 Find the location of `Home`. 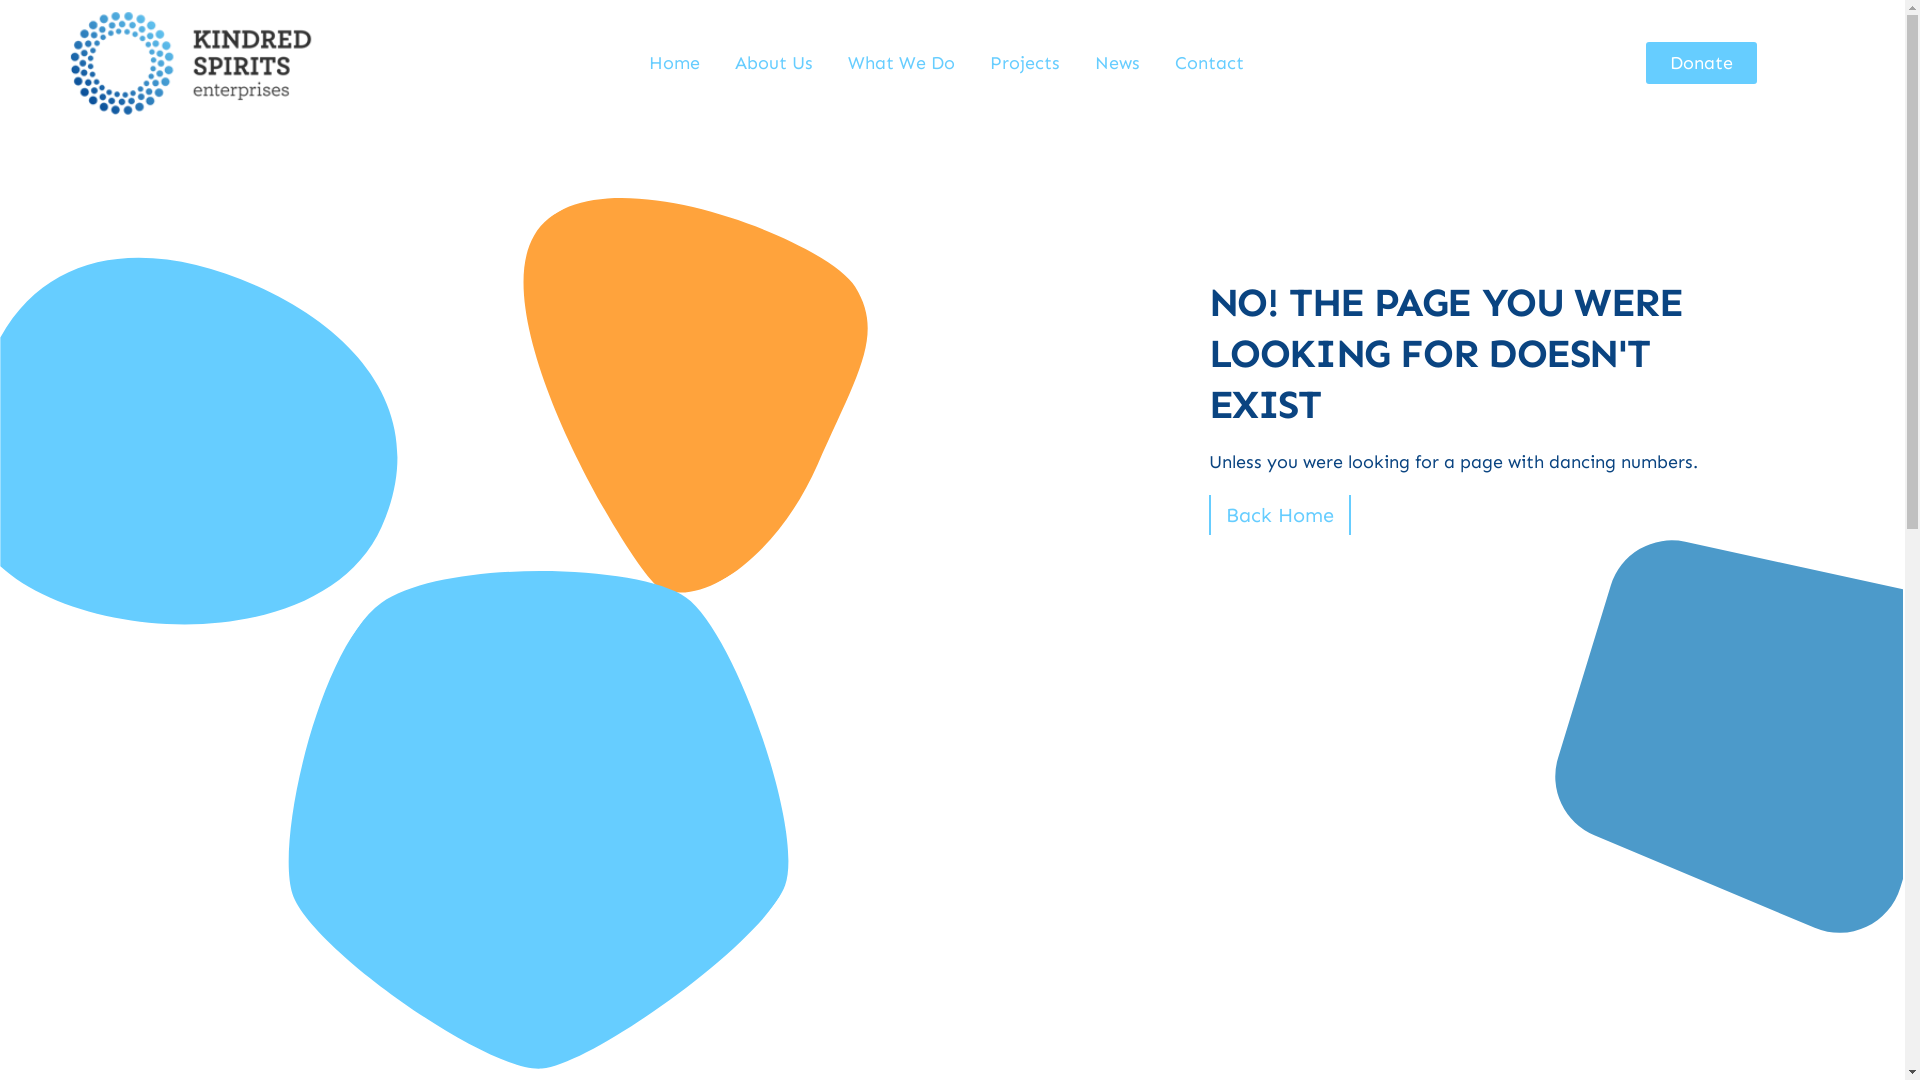

Home is located at coordinates (674, 63).